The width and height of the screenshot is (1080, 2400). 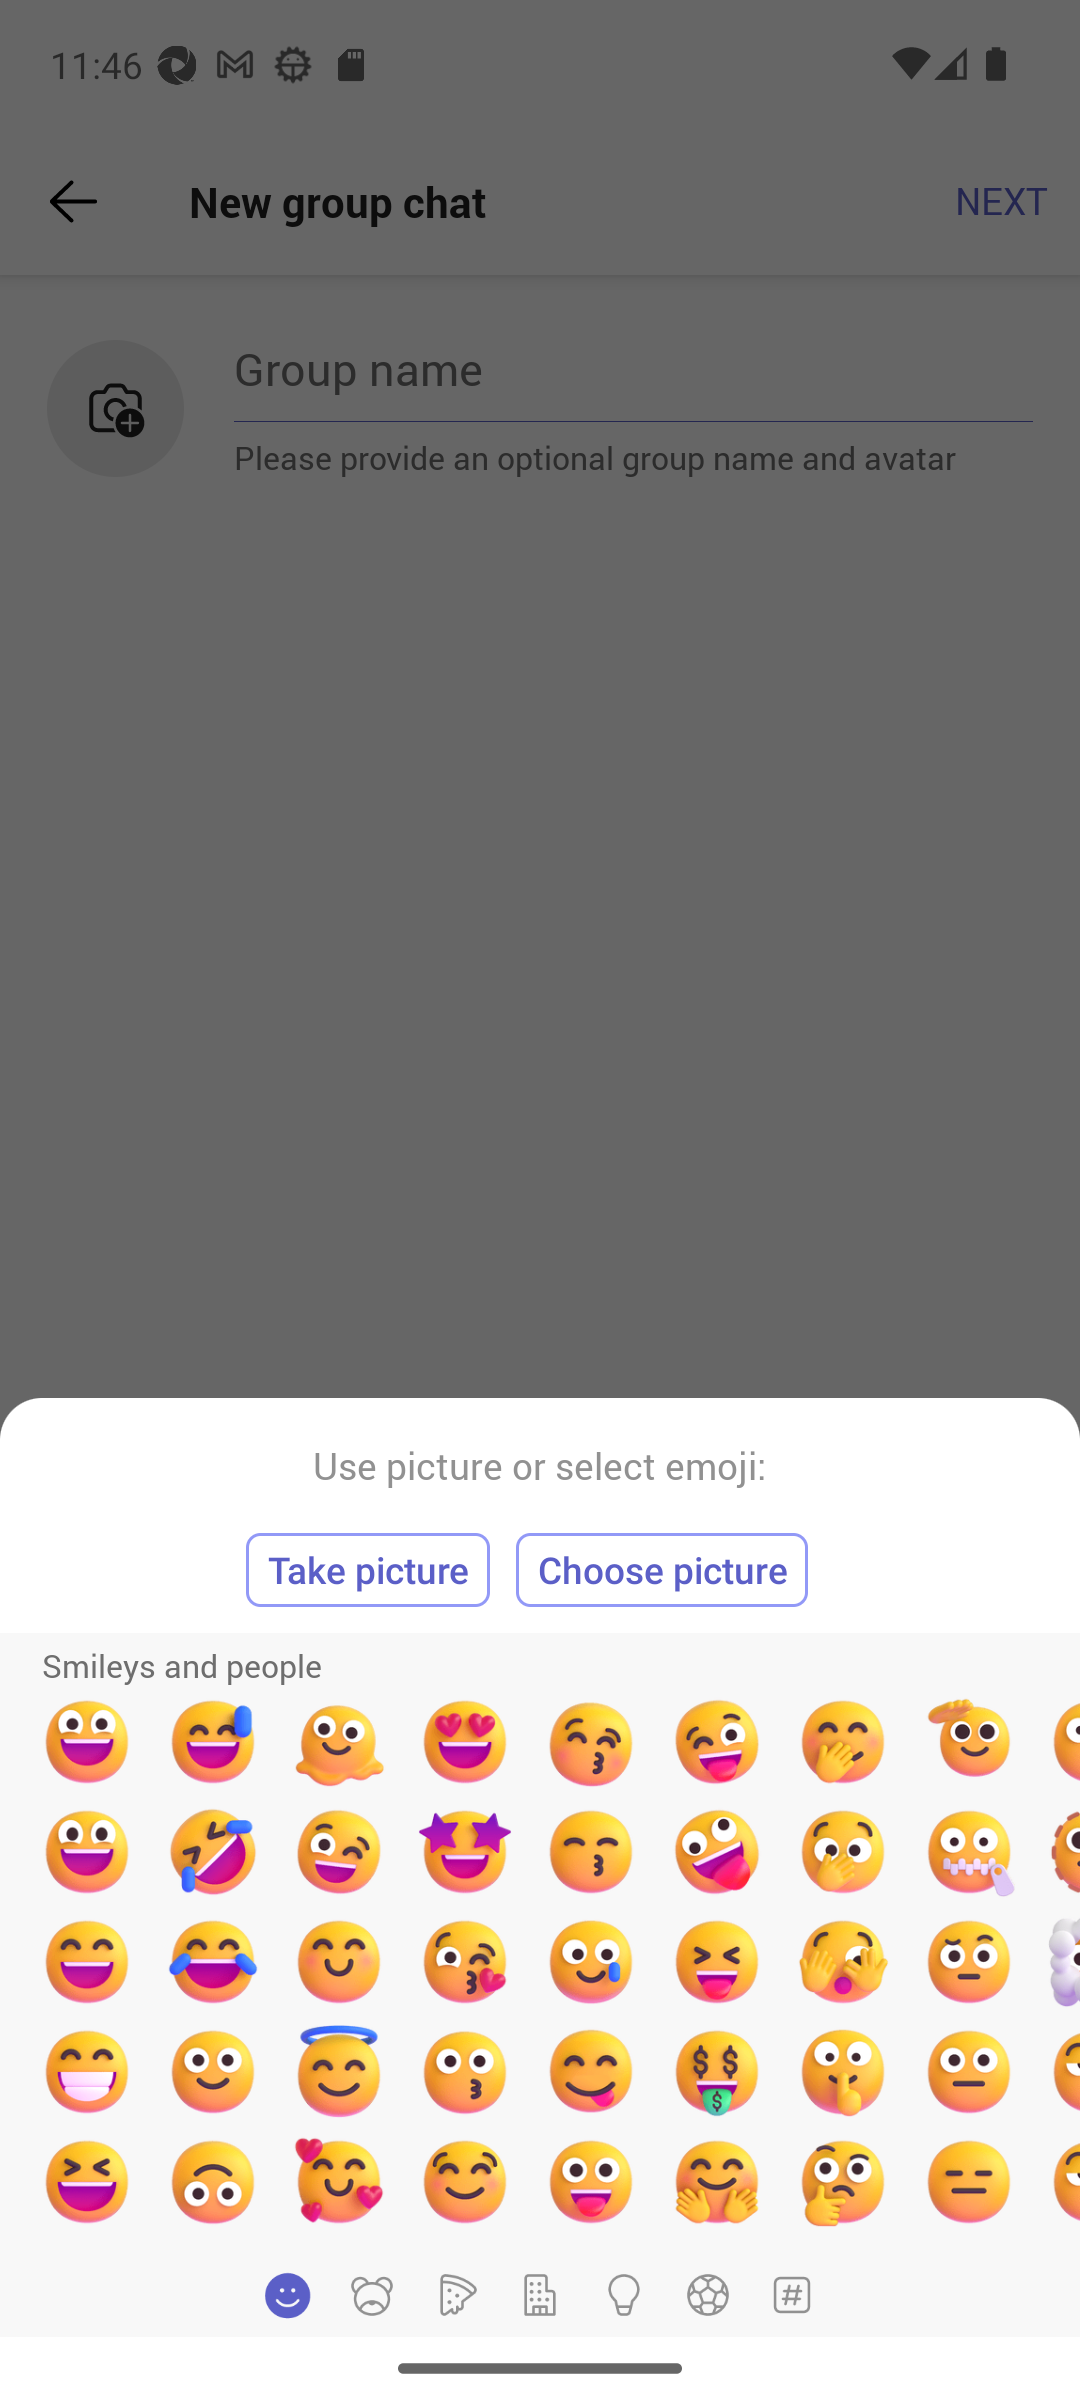 I want to click on Wink emoji, so click(x=339, y=1852).